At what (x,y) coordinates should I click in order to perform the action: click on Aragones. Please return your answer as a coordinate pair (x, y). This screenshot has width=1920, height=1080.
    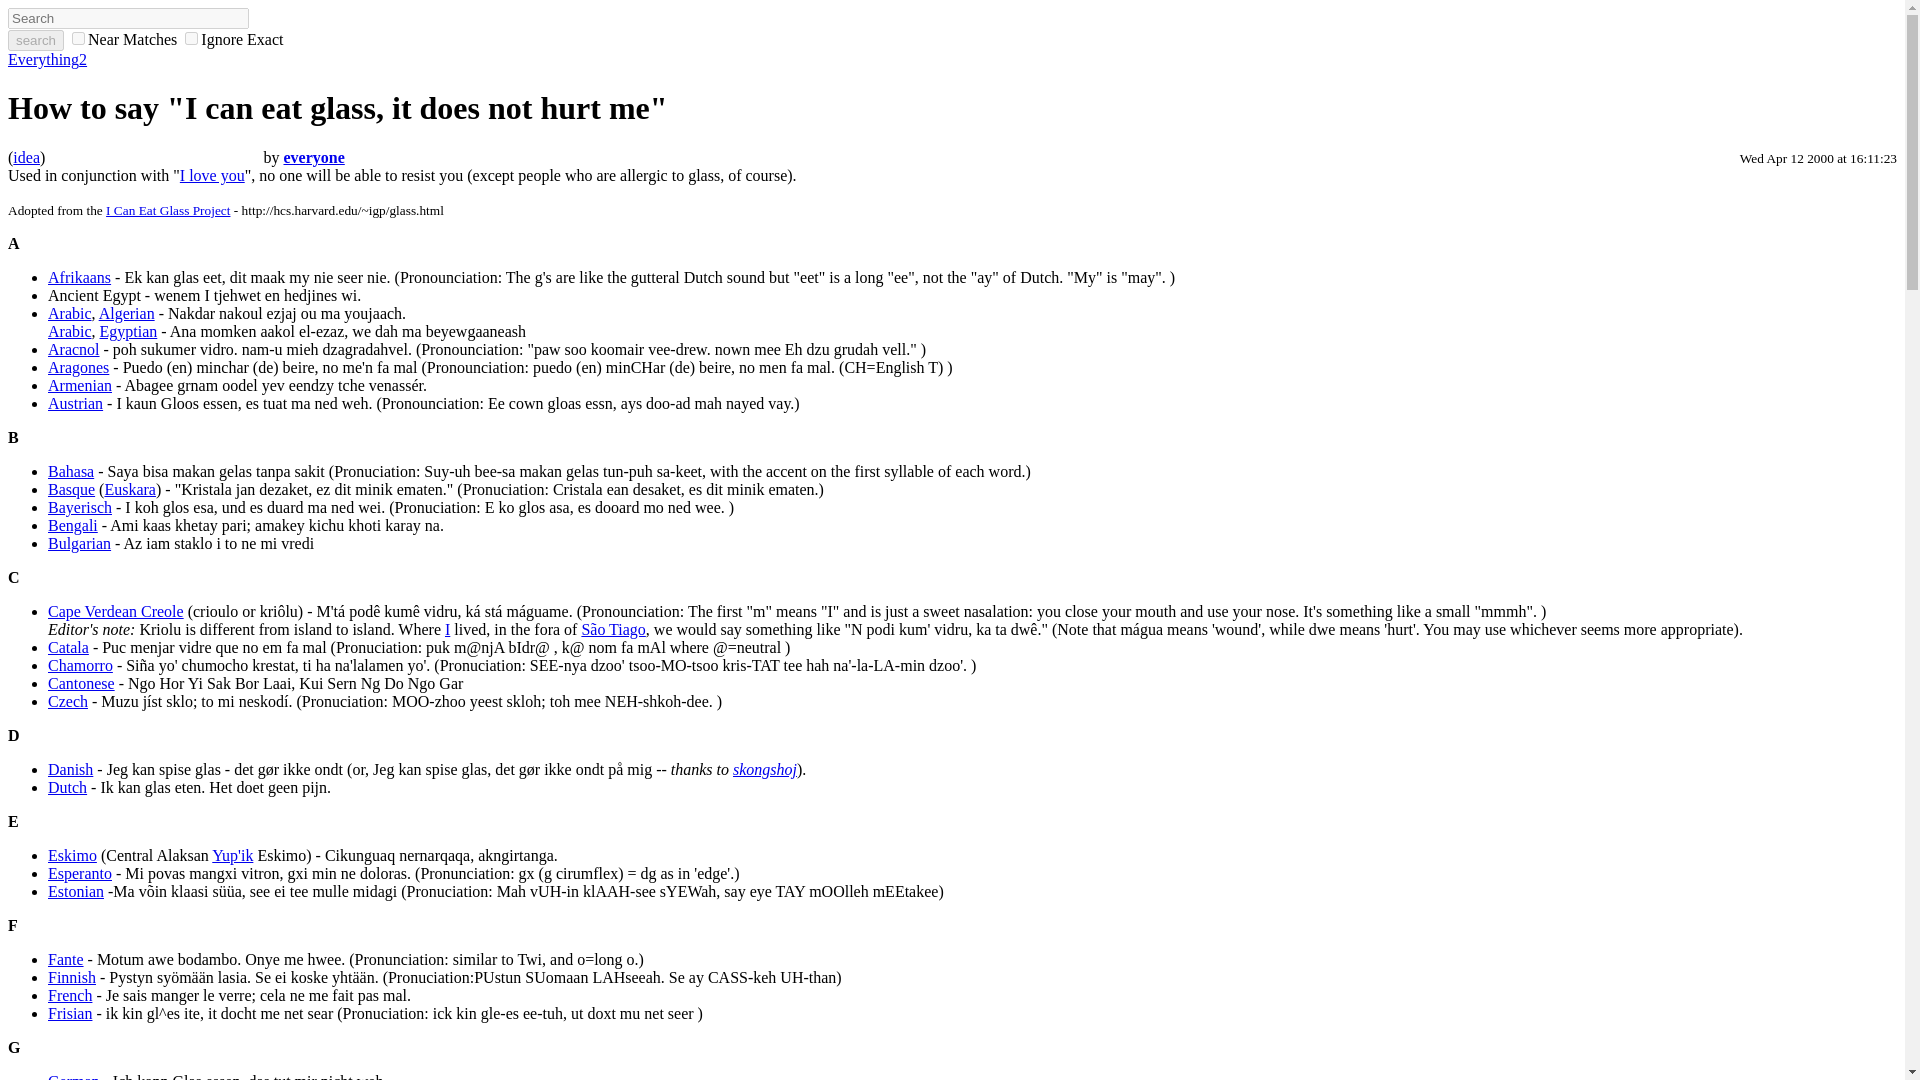
    Looking at the image, I should click on (78, 366).